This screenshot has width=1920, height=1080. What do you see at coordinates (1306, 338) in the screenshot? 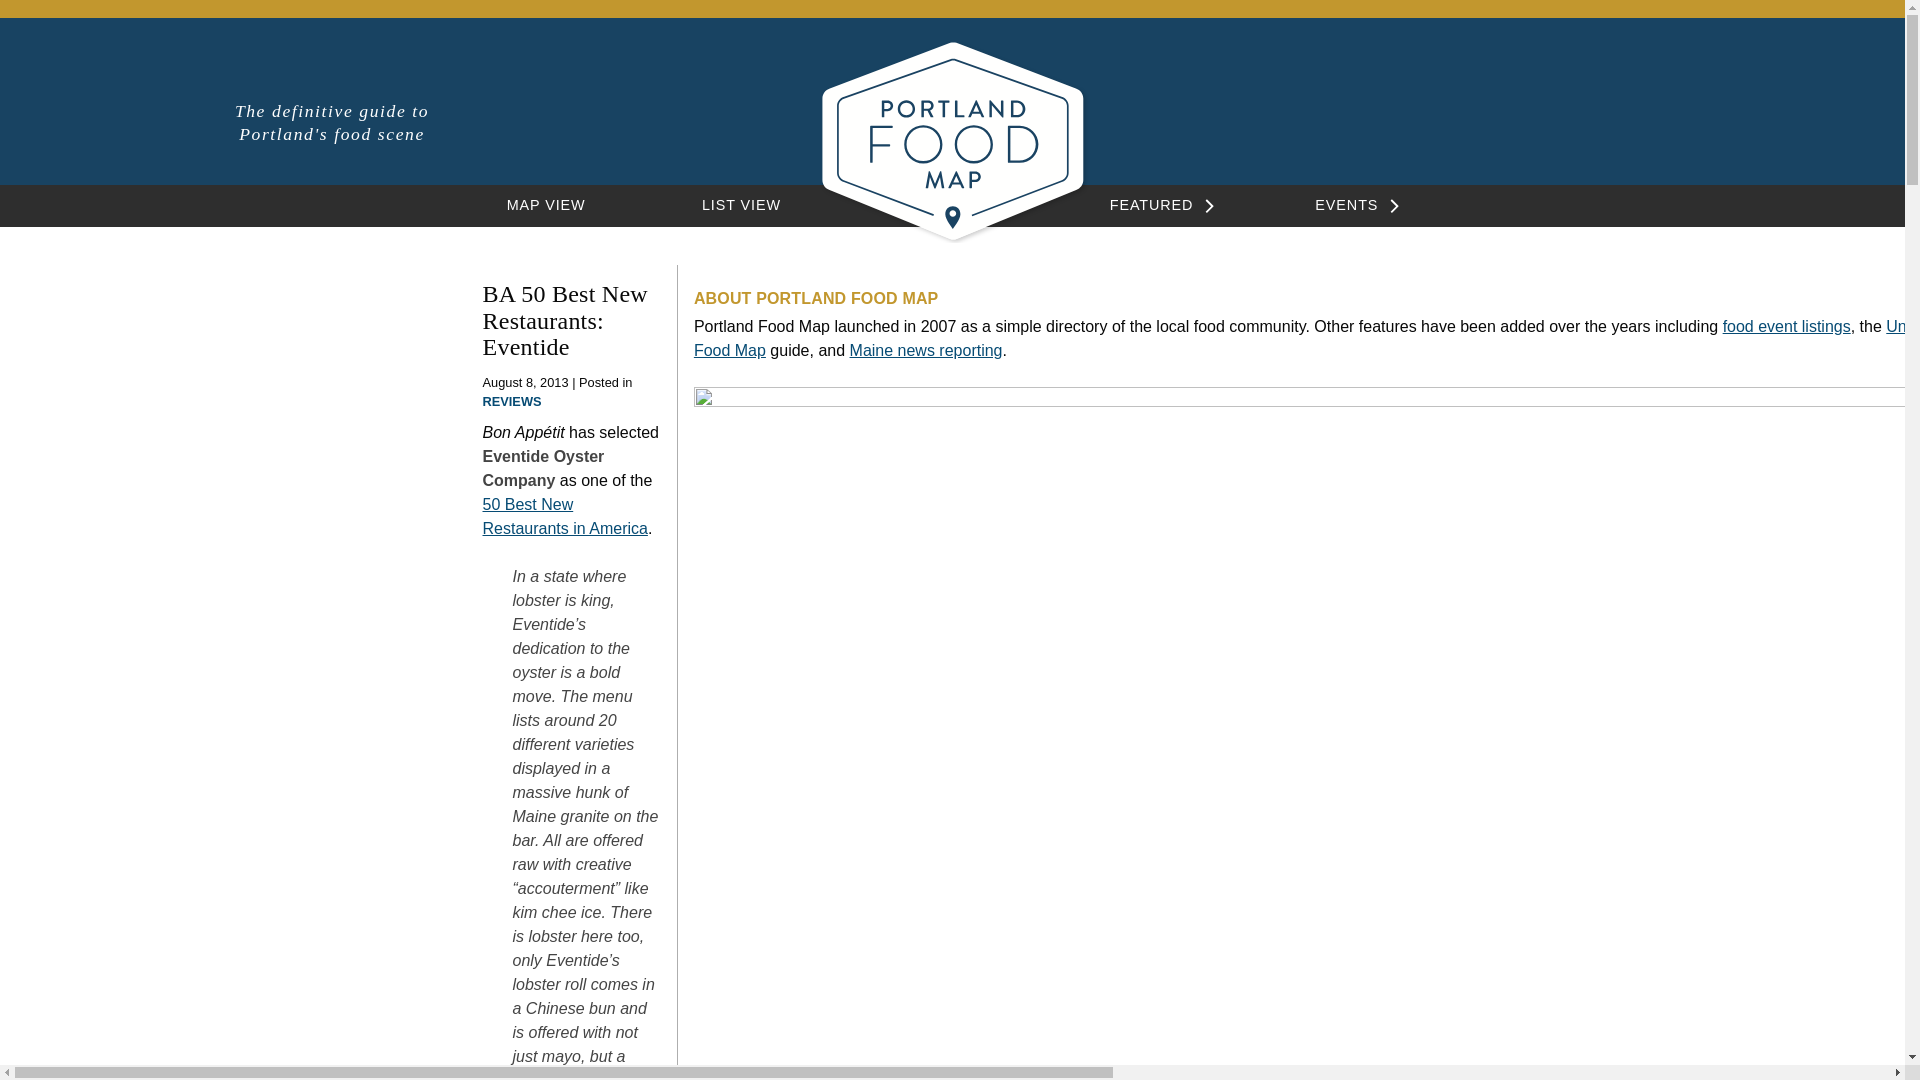
I see `Maine Food Map` at bounding box center [1306, 338].